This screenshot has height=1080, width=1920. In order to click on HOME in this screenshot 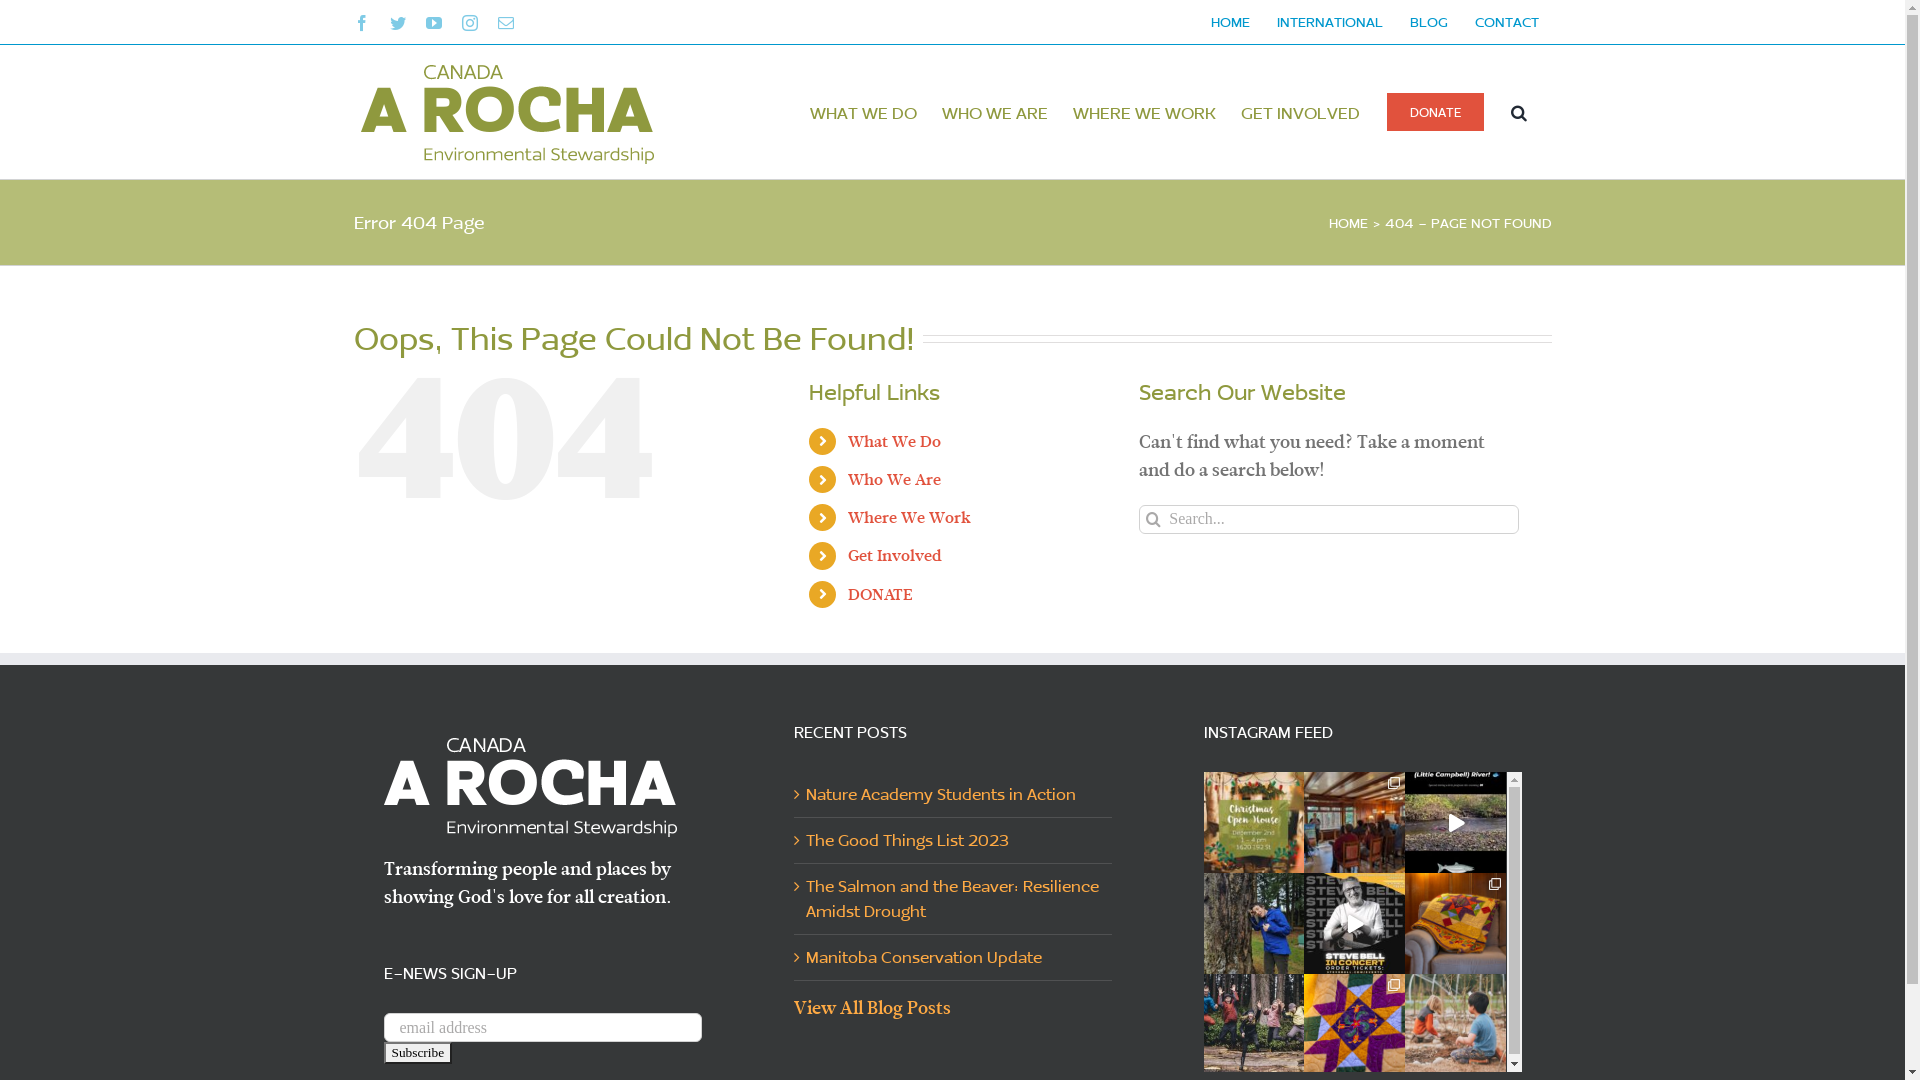, I will do `click(1230, 22)`.